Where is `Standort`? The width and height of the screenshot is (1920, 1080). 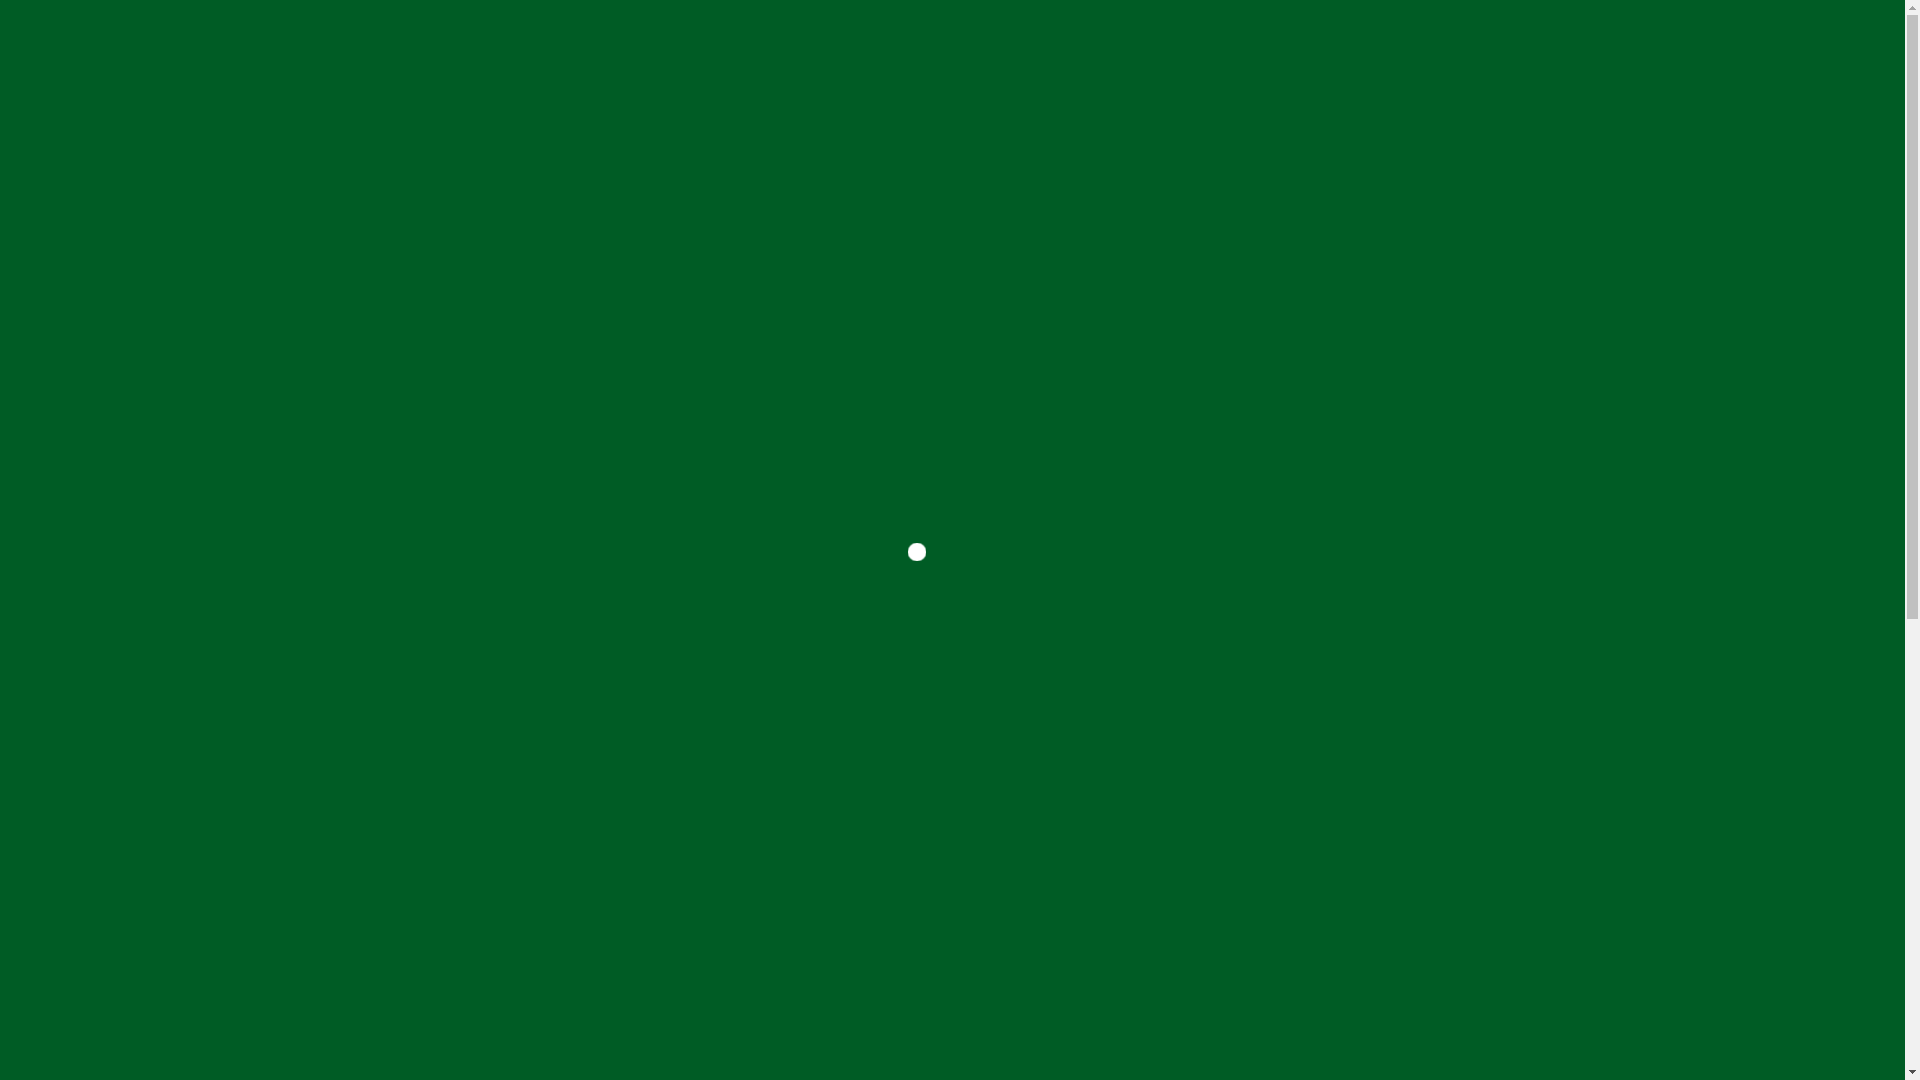 Standort is located at coordinates (1320, 50).